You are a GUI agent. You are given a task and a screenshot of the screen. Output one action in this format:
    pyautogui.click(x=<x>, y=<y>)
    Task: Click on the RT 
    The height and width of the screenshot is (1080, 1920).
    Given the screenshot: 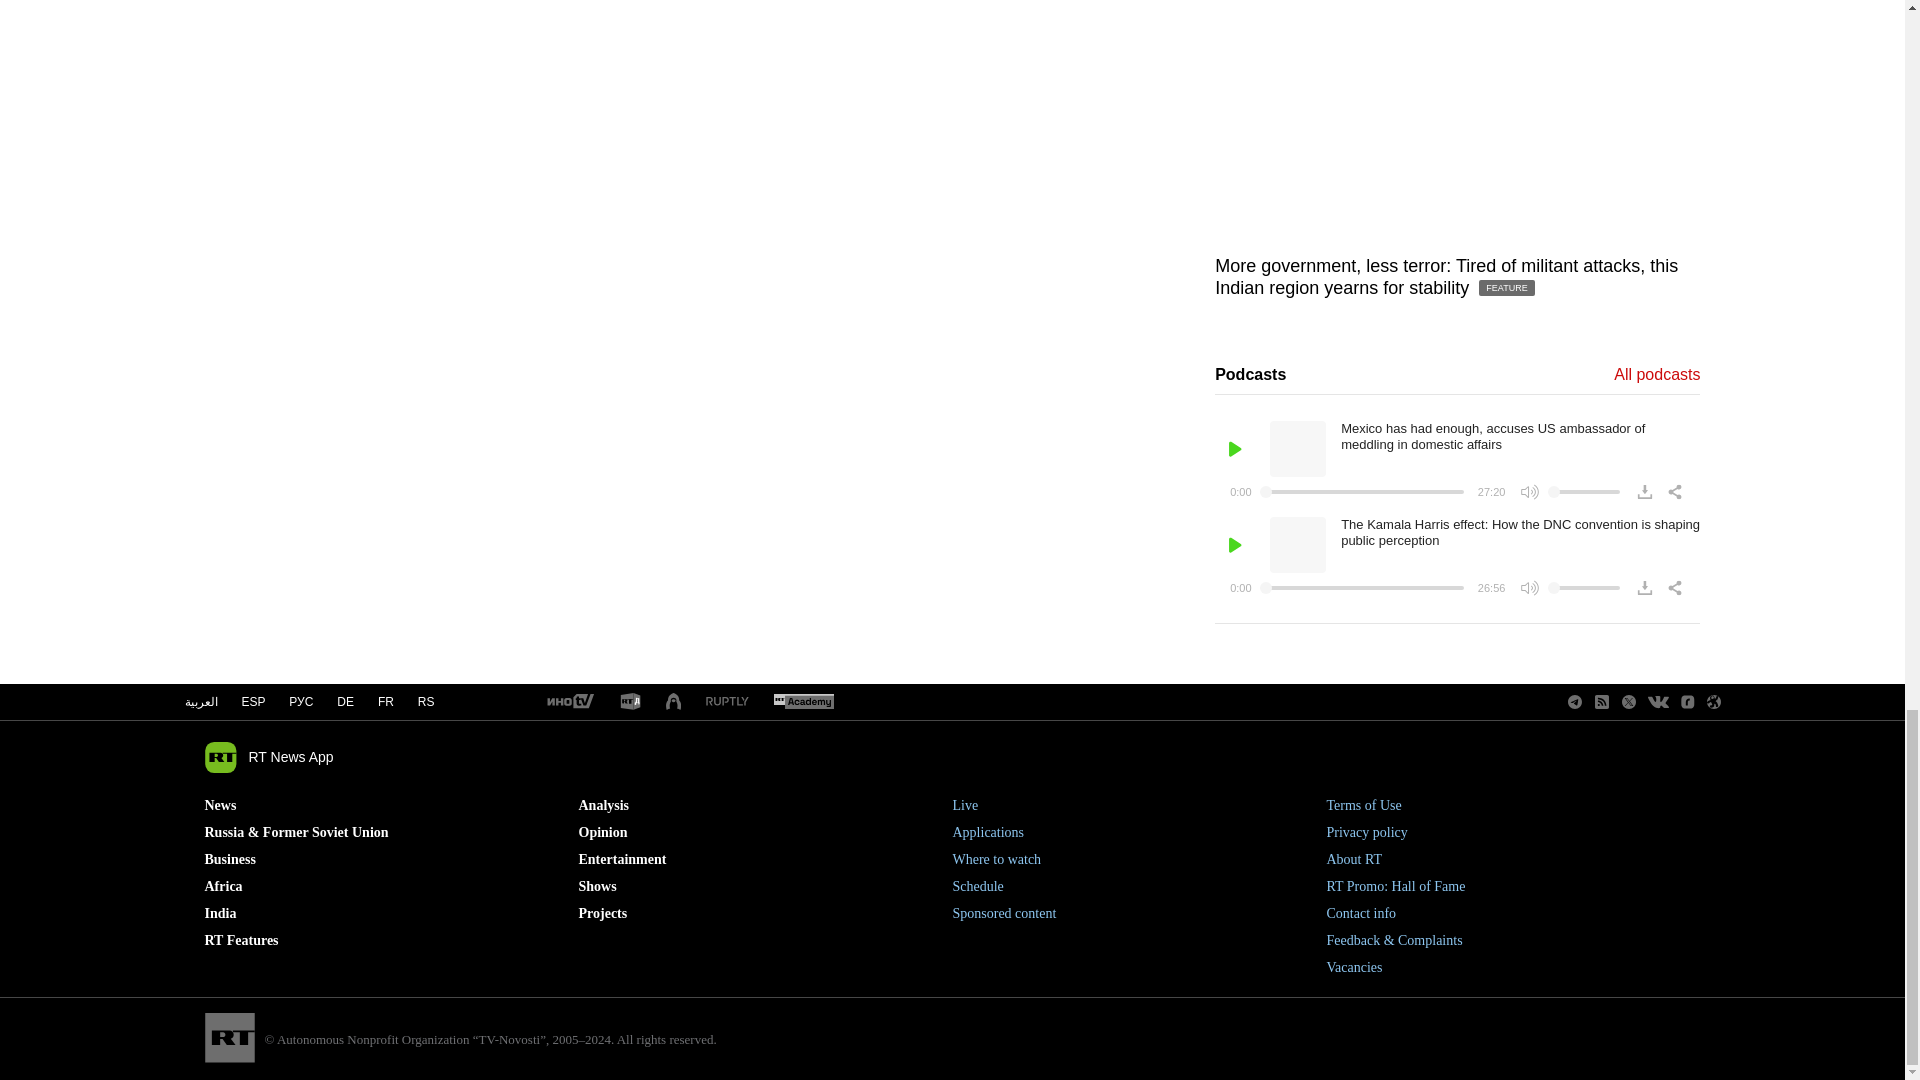 What is the action you would take?
    pyautogui.click(x=569, y=702)
    